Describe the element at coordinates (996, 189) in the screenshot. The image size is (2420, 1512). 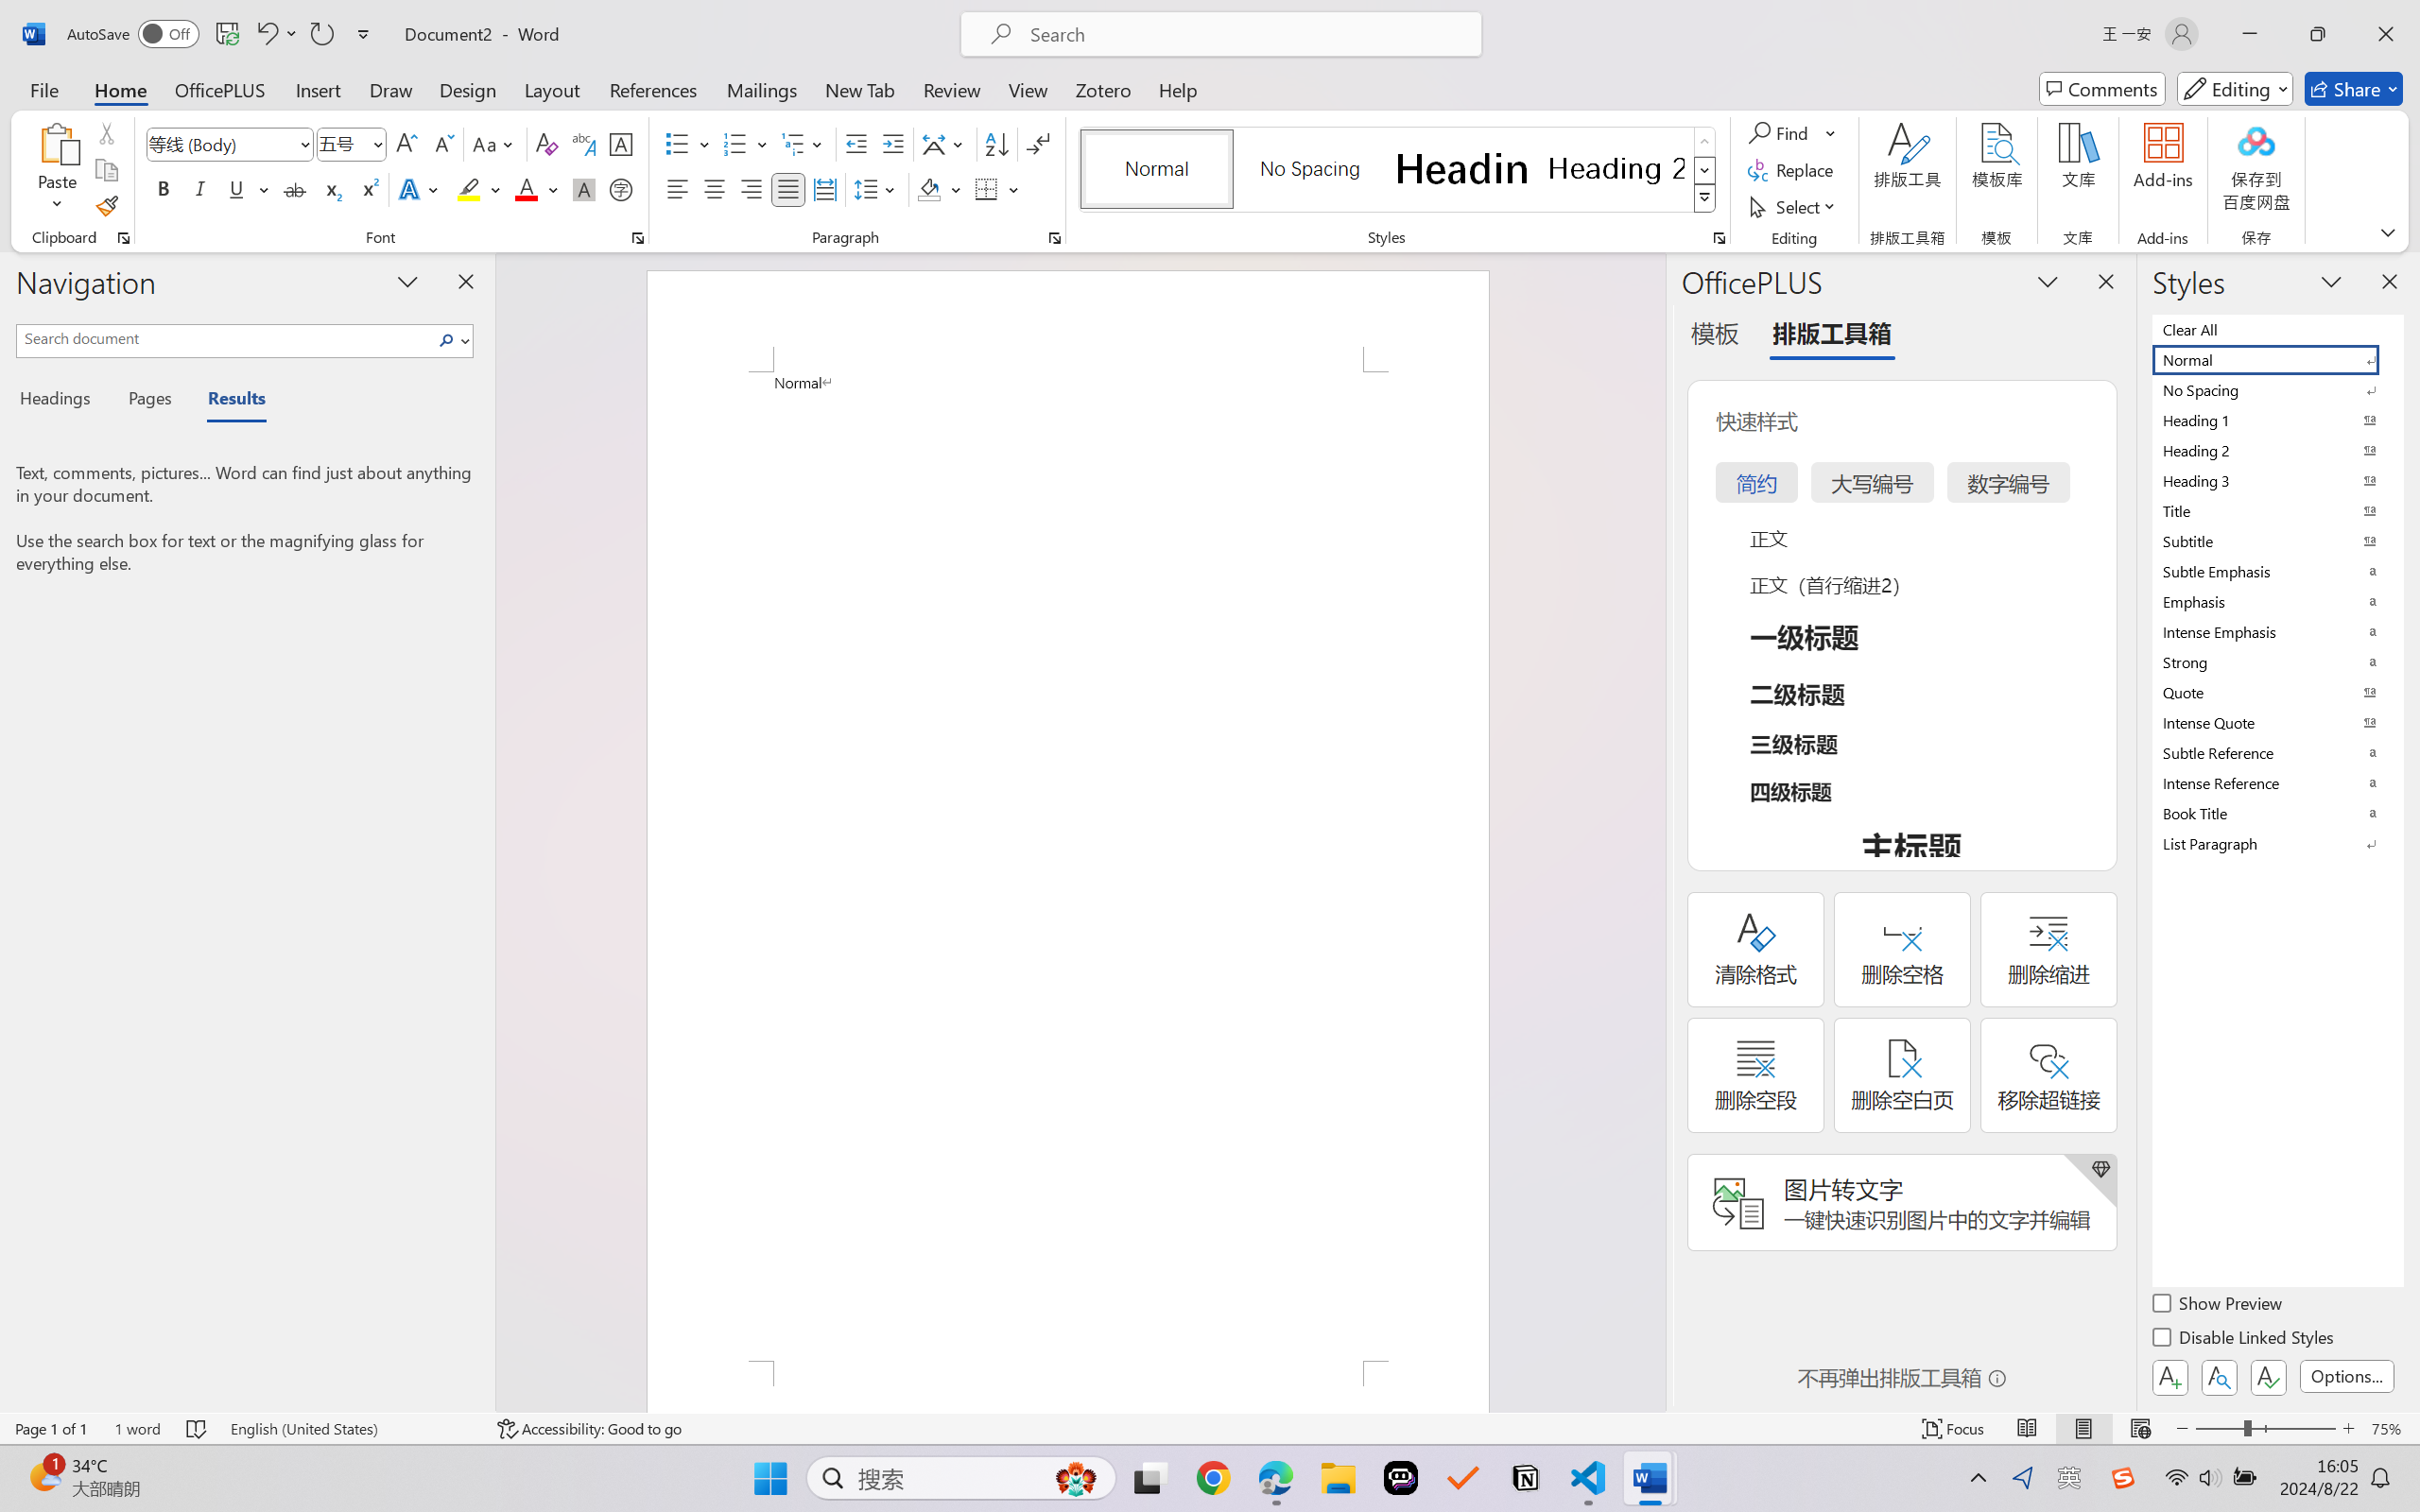
I see `Borders` at that location.